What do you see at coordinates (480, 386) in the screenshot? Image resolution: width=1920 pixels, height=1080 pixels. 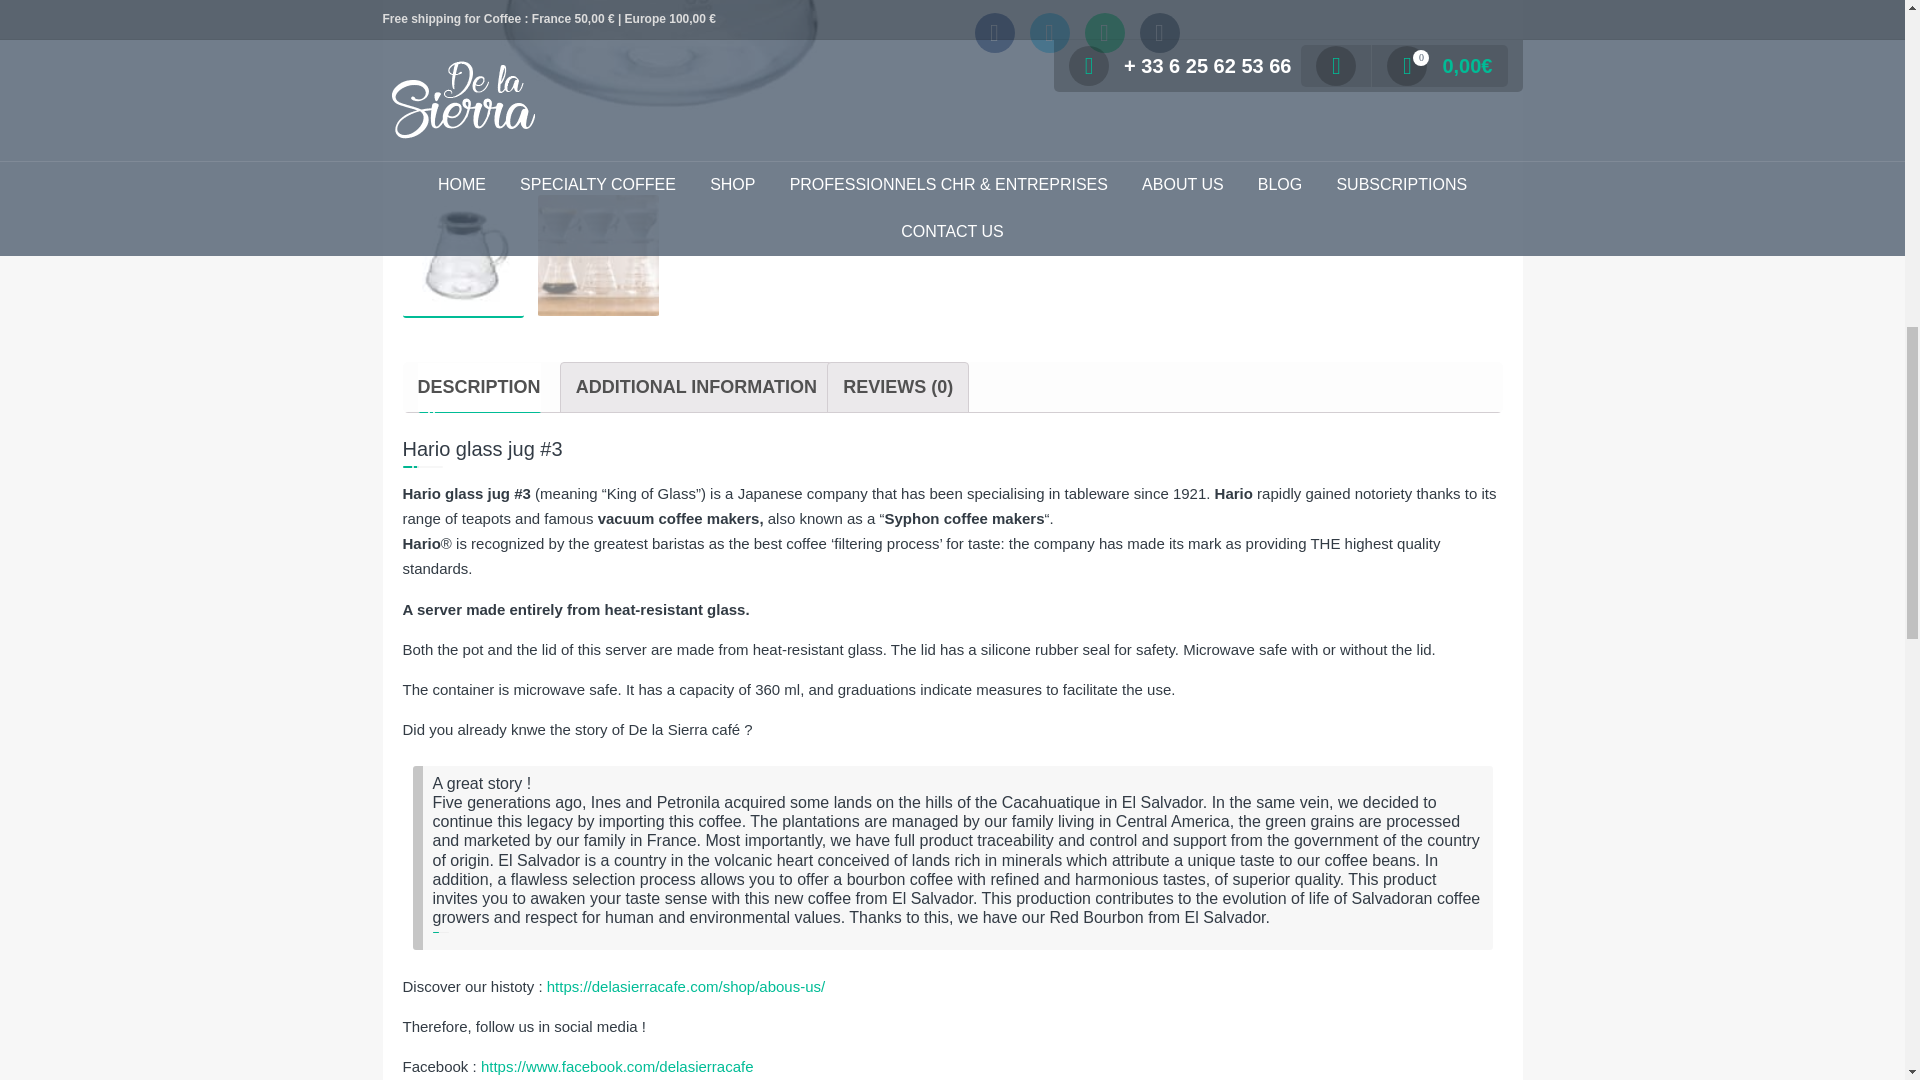 I see `DESCRIPTION` at bounding box center [480, 386].